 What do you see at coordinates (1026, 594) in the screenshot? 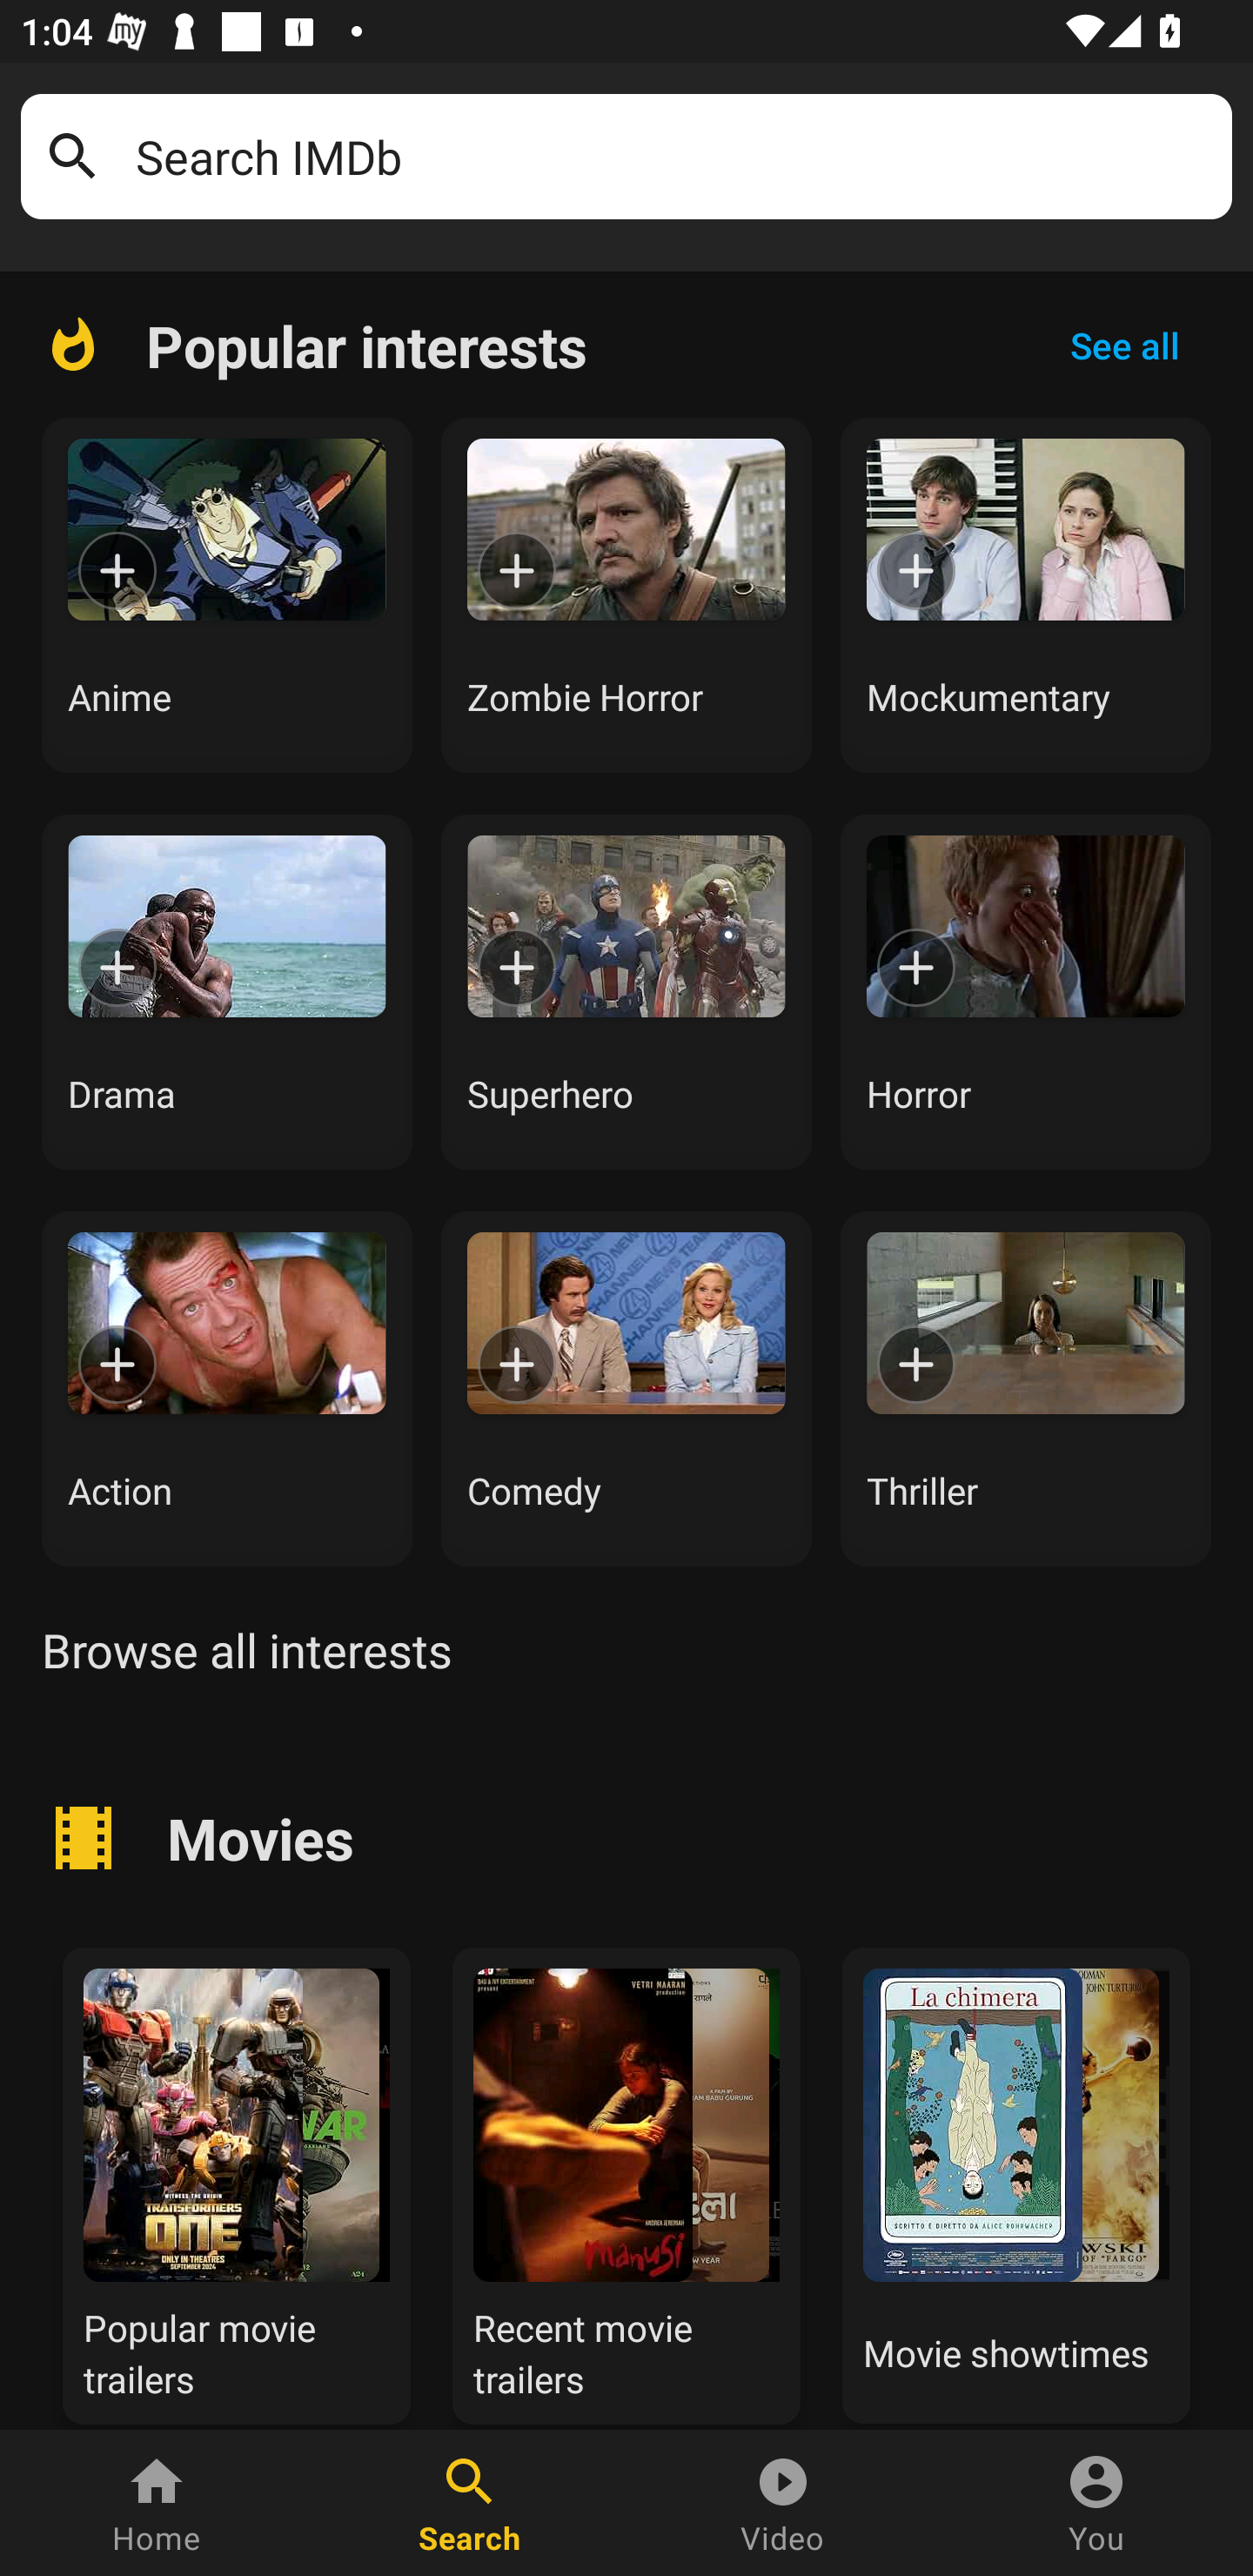
I see `Mockumentary` at bounding box center [1026, 594].